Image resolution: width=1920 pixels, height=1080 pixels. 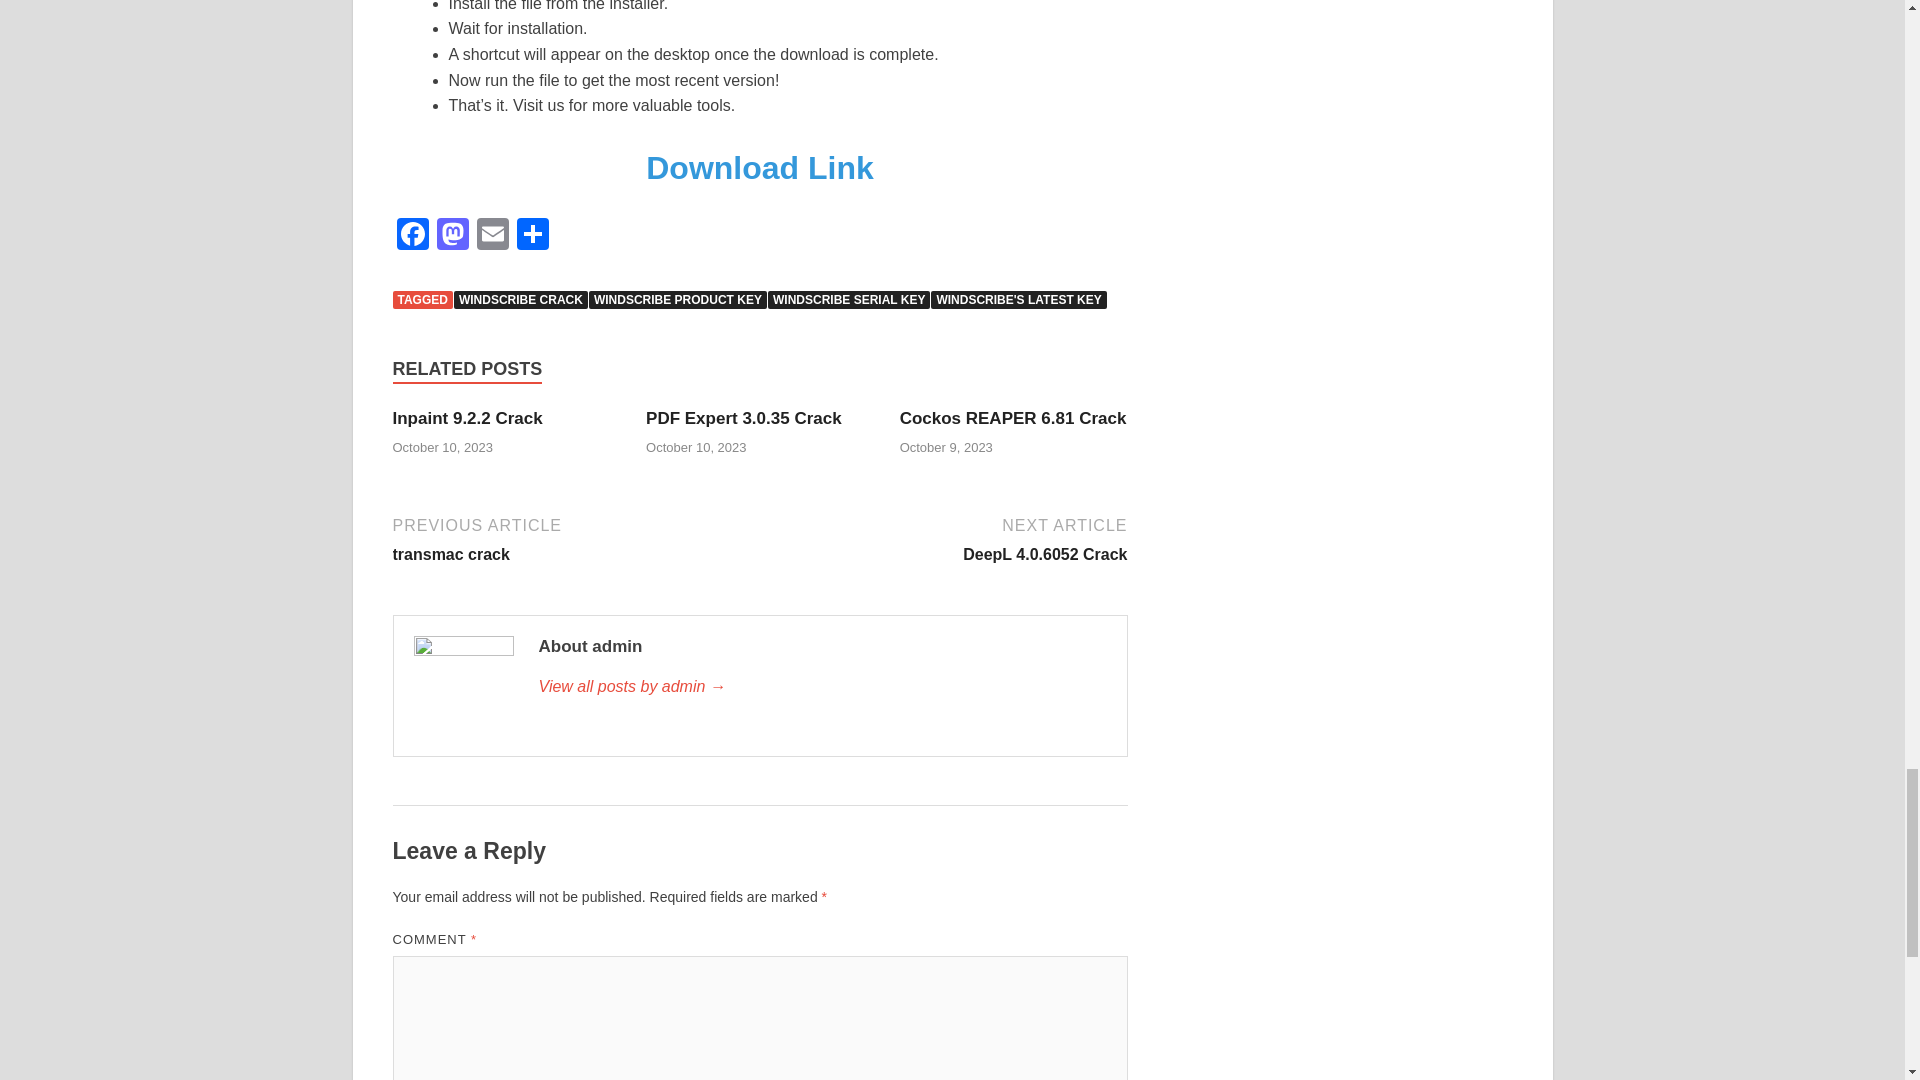 I want to click on Inpaint 9.2.2 Crack, so click(x=466, y=418).